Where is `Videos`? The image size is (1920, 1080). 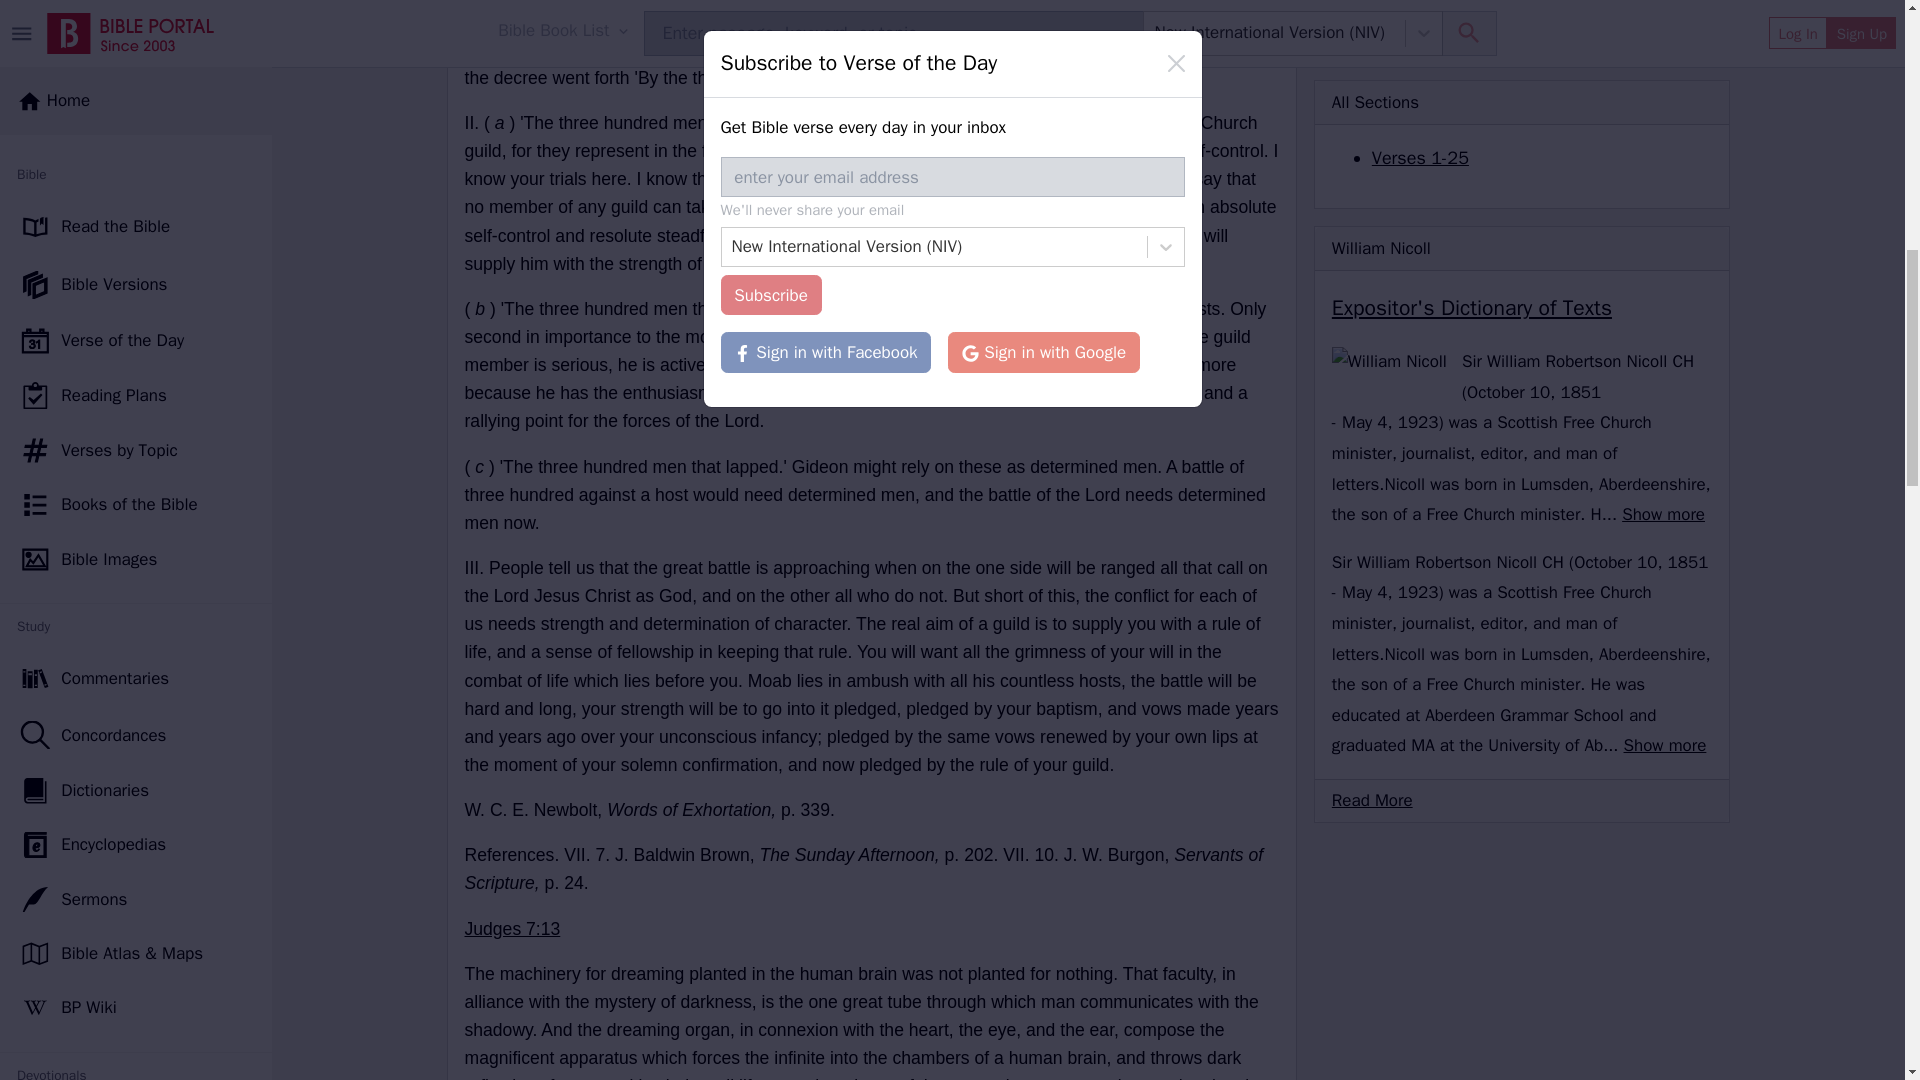 Videos is located at coordinates (136, 381).